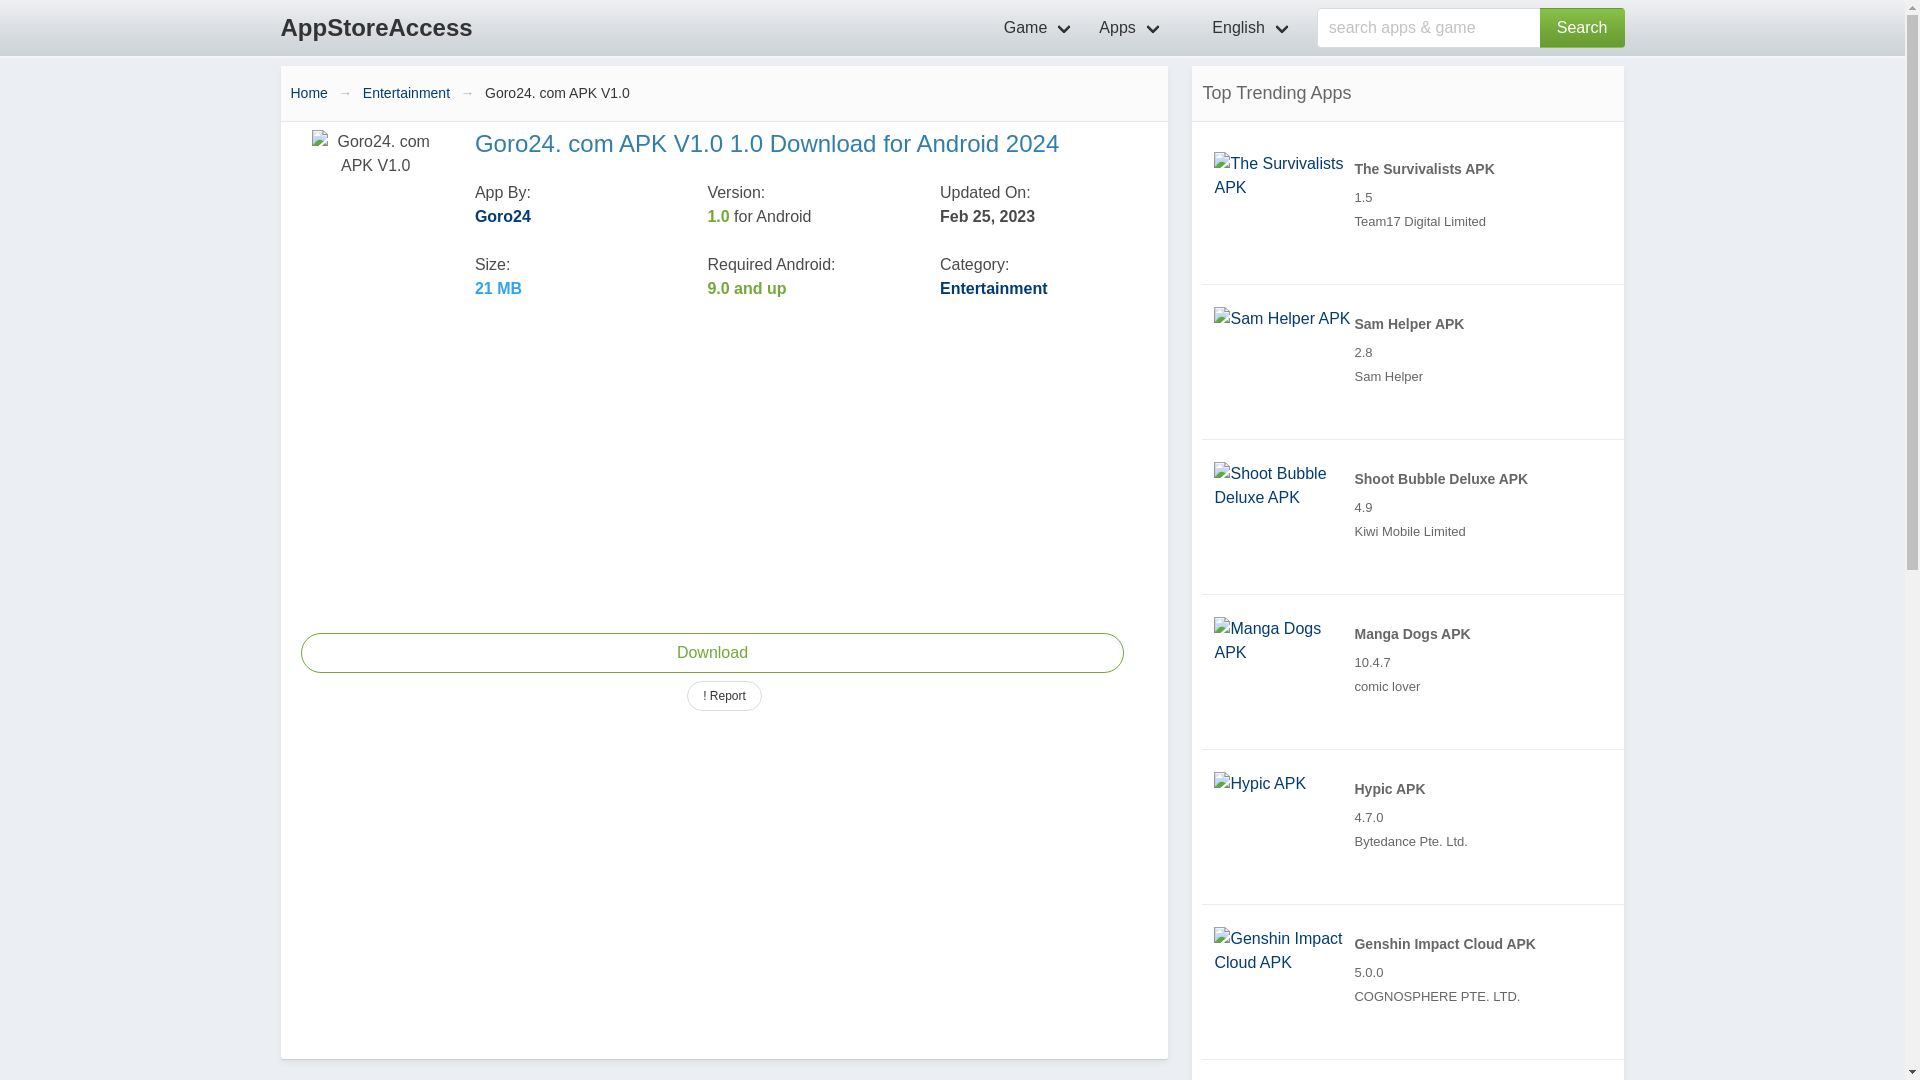 The width and height of the screenshot is (1920, 1080). What do you see at coordinates (711, 652) in the screenshot?
I see `Goro24. com APK V1.0 1.0 Download for Android 2024` at bounding box center [711, 652].